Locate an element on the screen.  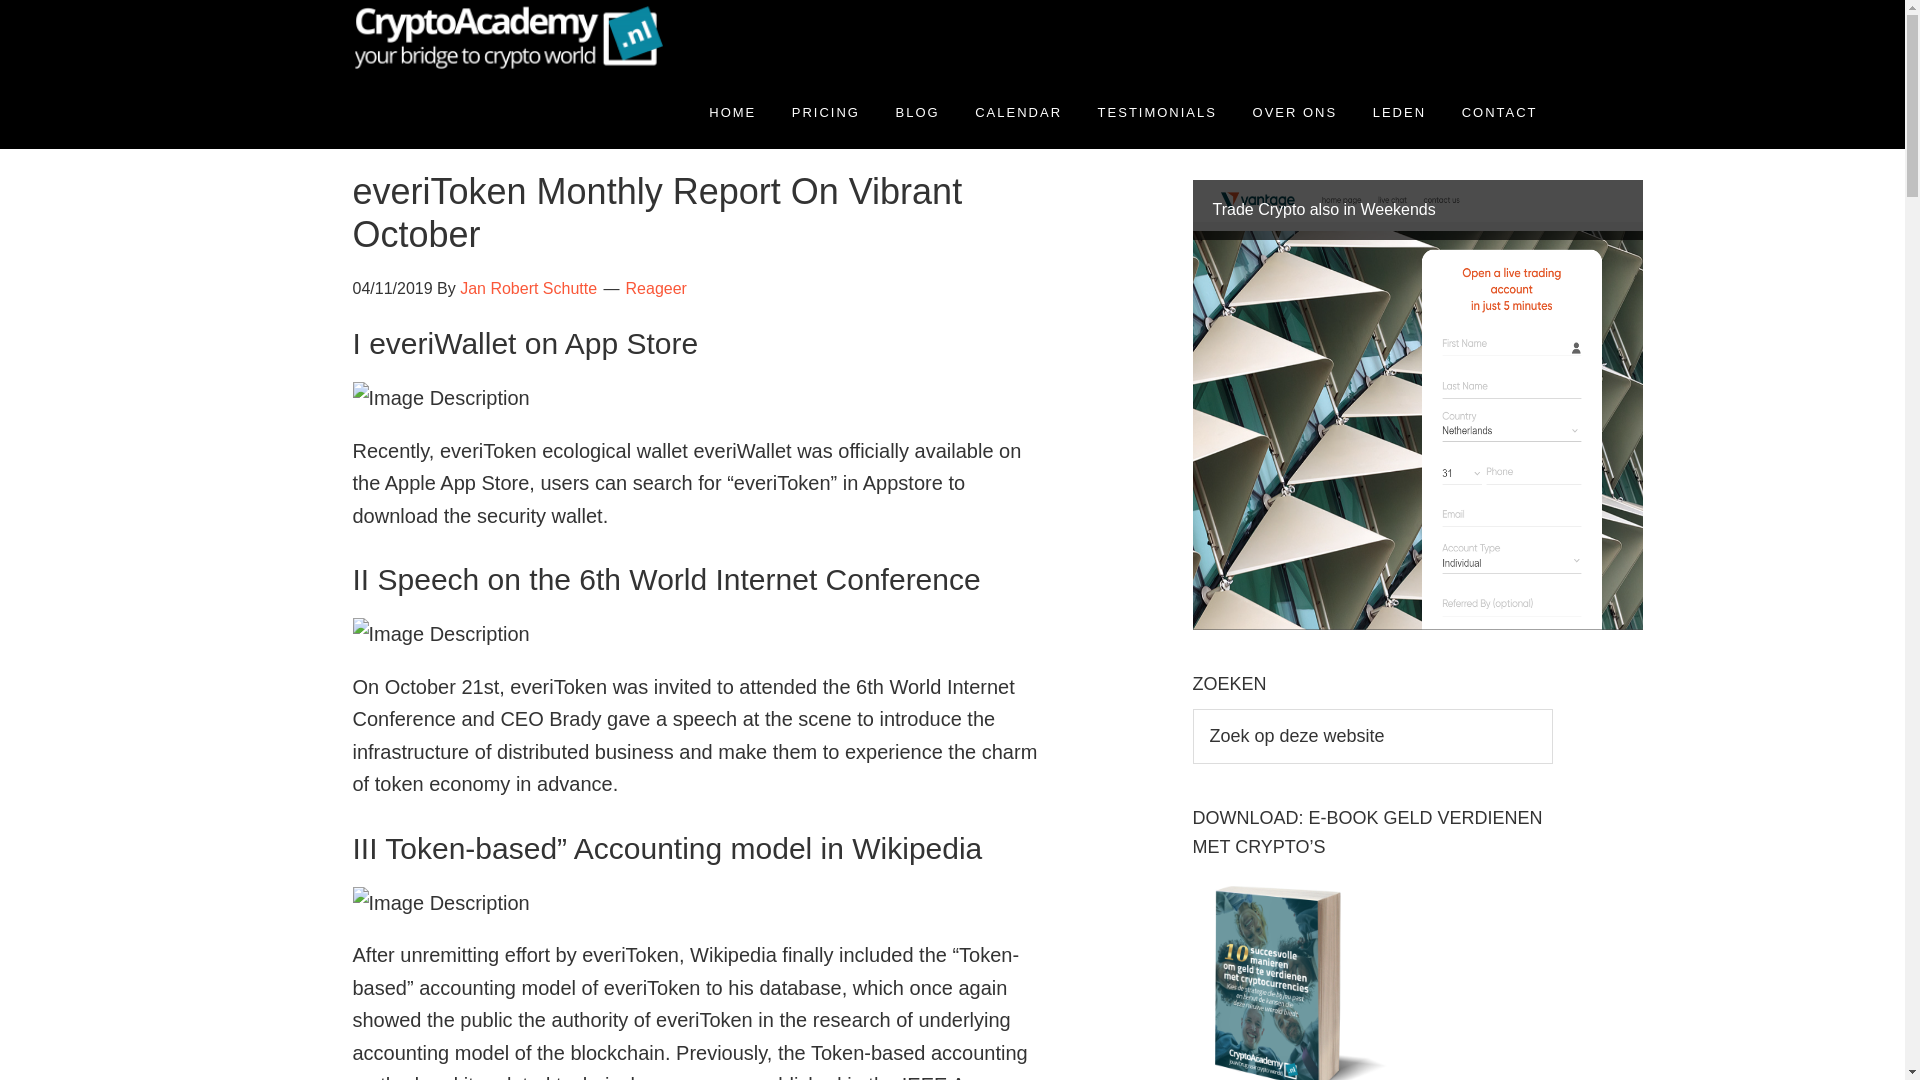
PRICING is located at coordinates (826, 112).